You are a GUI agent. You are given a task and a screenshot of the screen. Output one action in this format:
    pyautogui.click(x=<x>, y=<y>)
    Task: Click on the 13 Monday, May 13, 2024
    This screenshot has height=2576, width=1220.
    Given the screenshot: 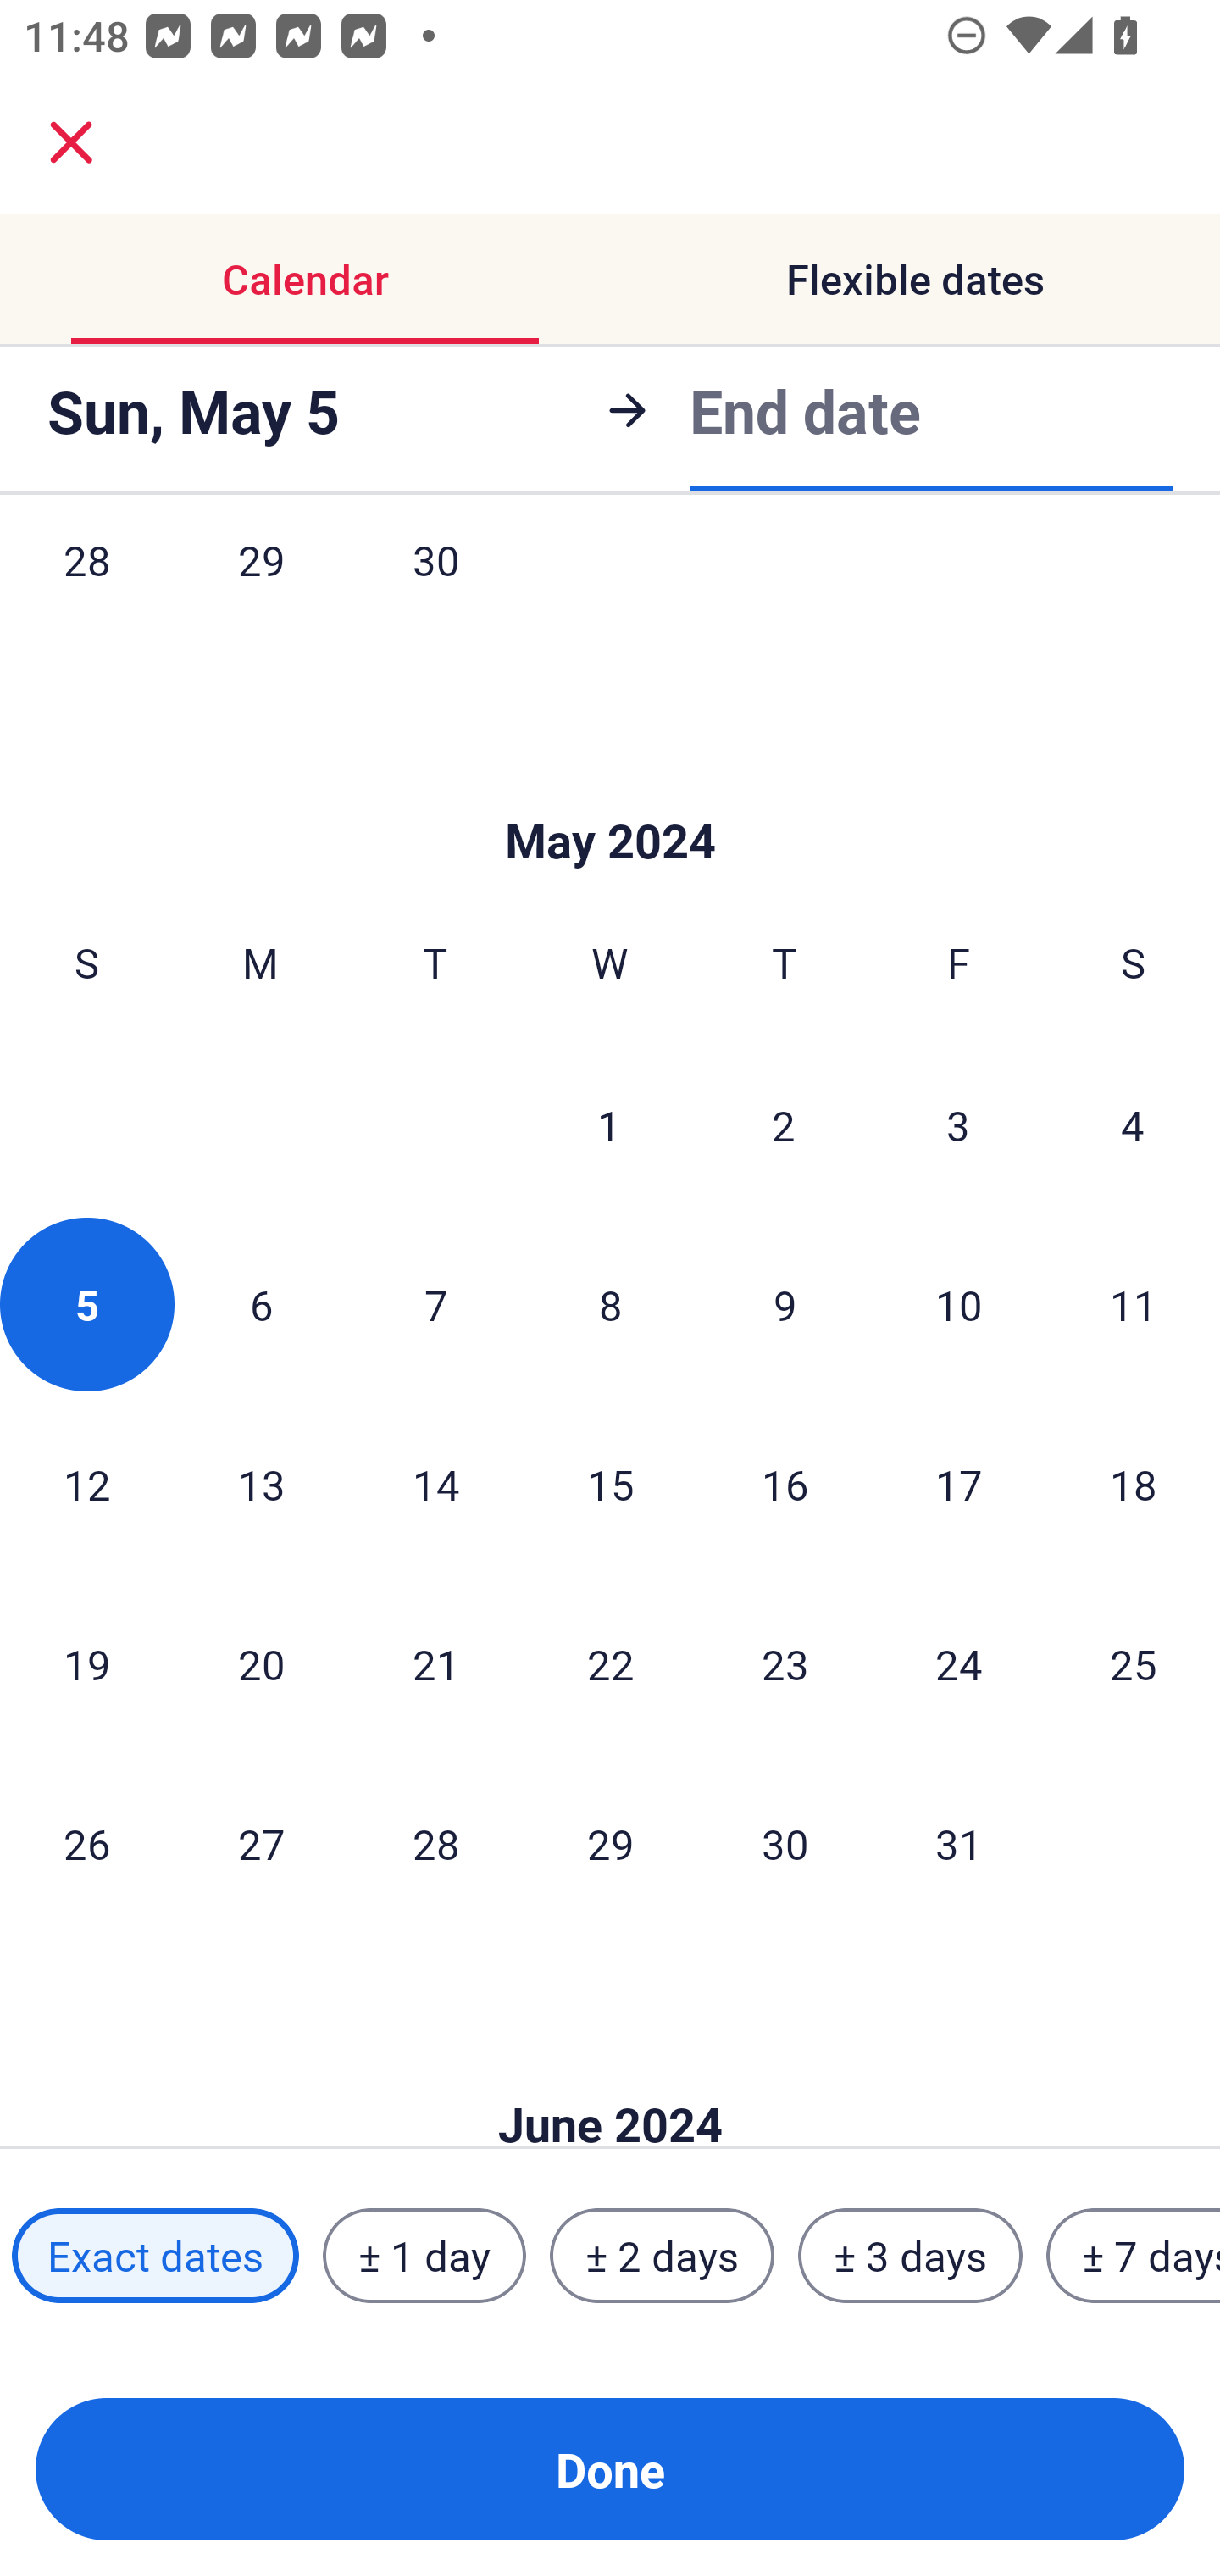 What is the action you would take?
    pyautogui.click(x=261, y=1483)
    